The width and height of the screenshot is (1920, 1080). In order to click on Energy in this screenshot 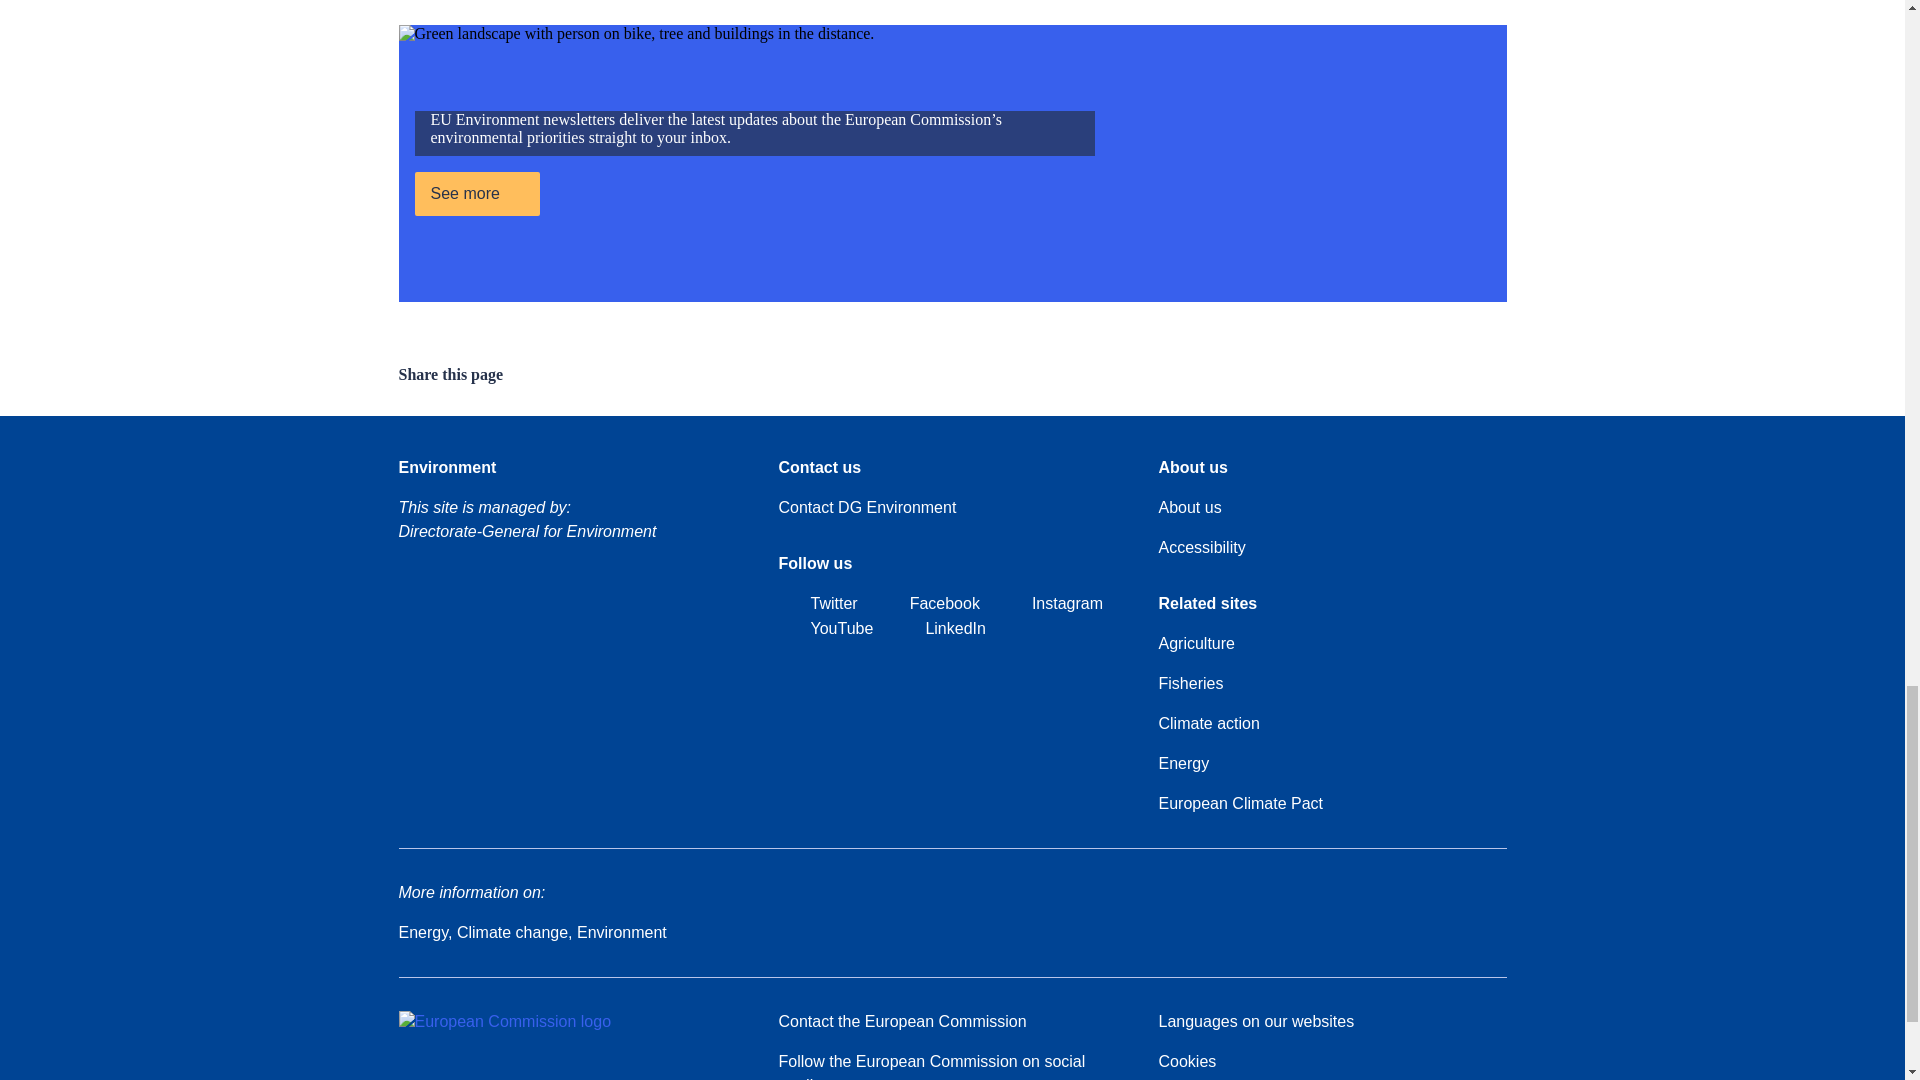, I will do `click(1183, 764)`.